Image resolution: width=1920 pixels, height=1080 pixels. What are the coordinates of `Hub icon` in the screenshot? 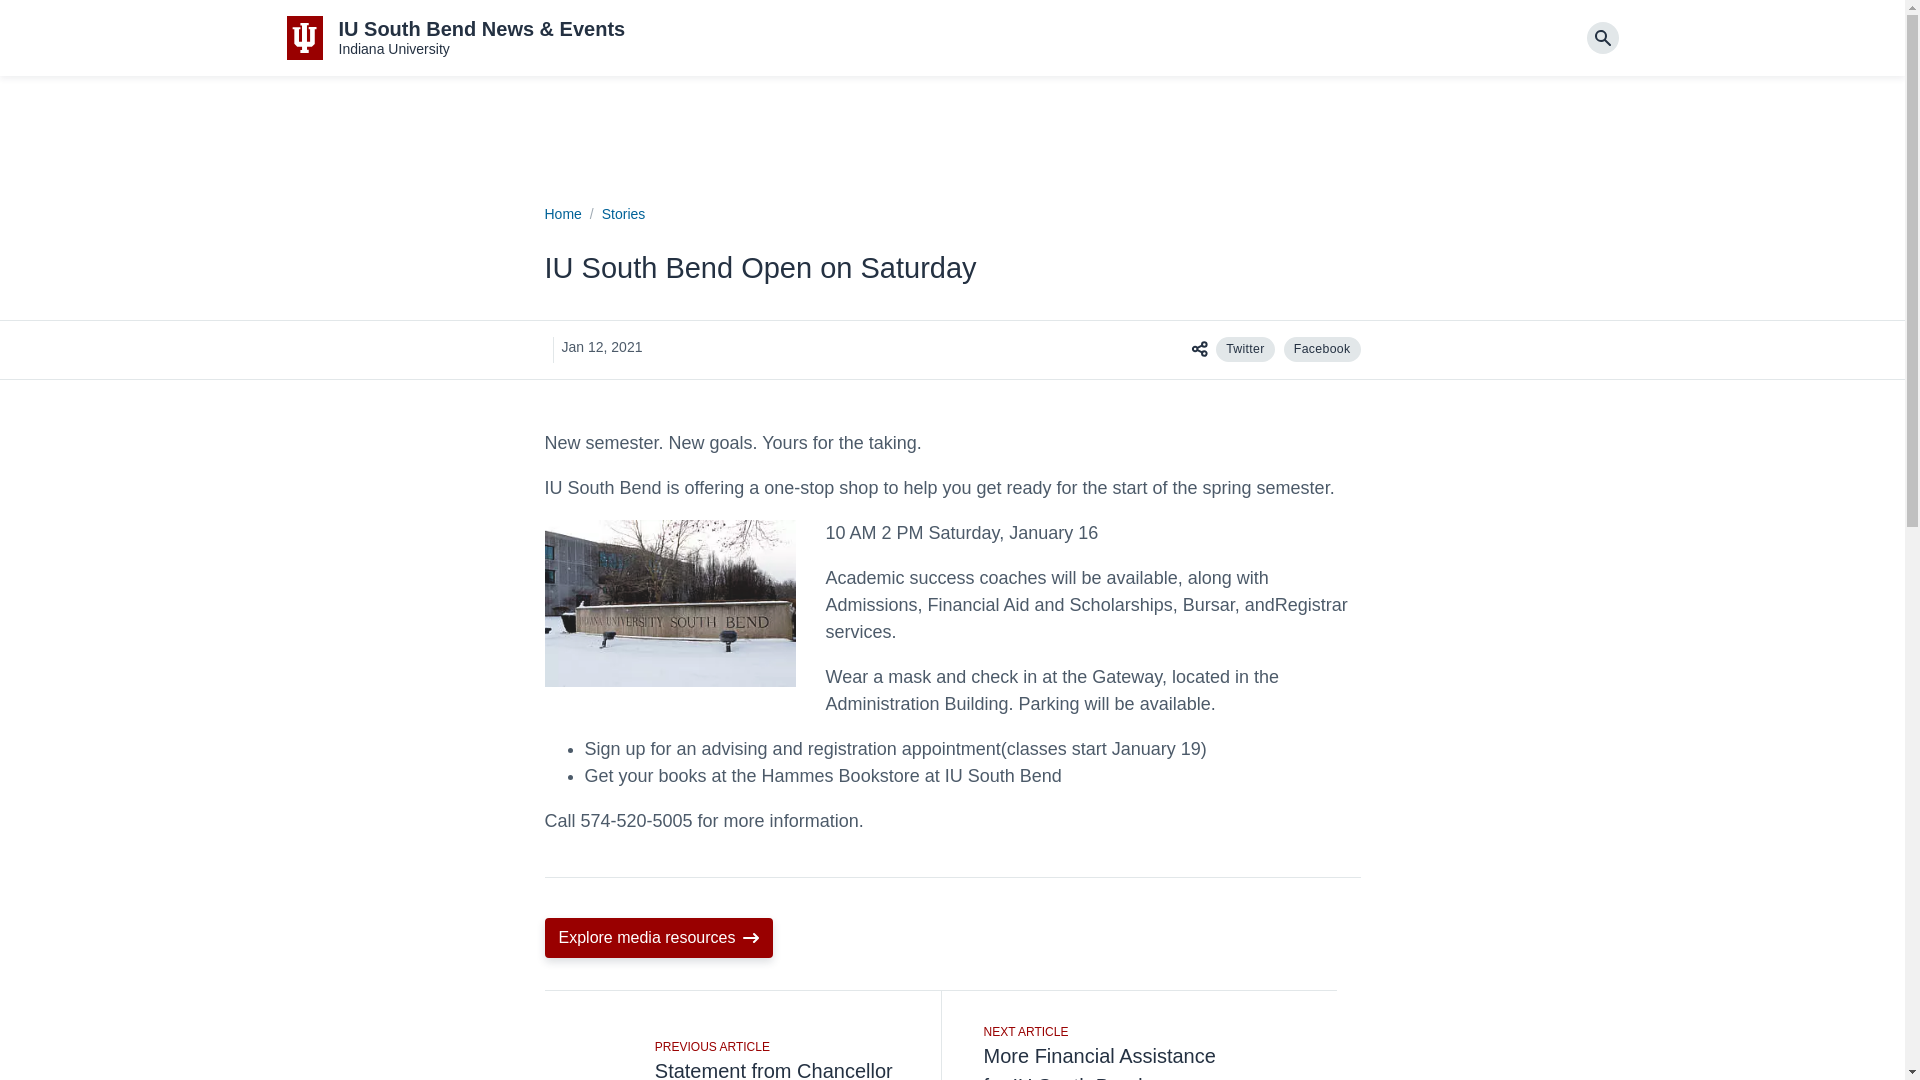 It's located at (1198, 348).